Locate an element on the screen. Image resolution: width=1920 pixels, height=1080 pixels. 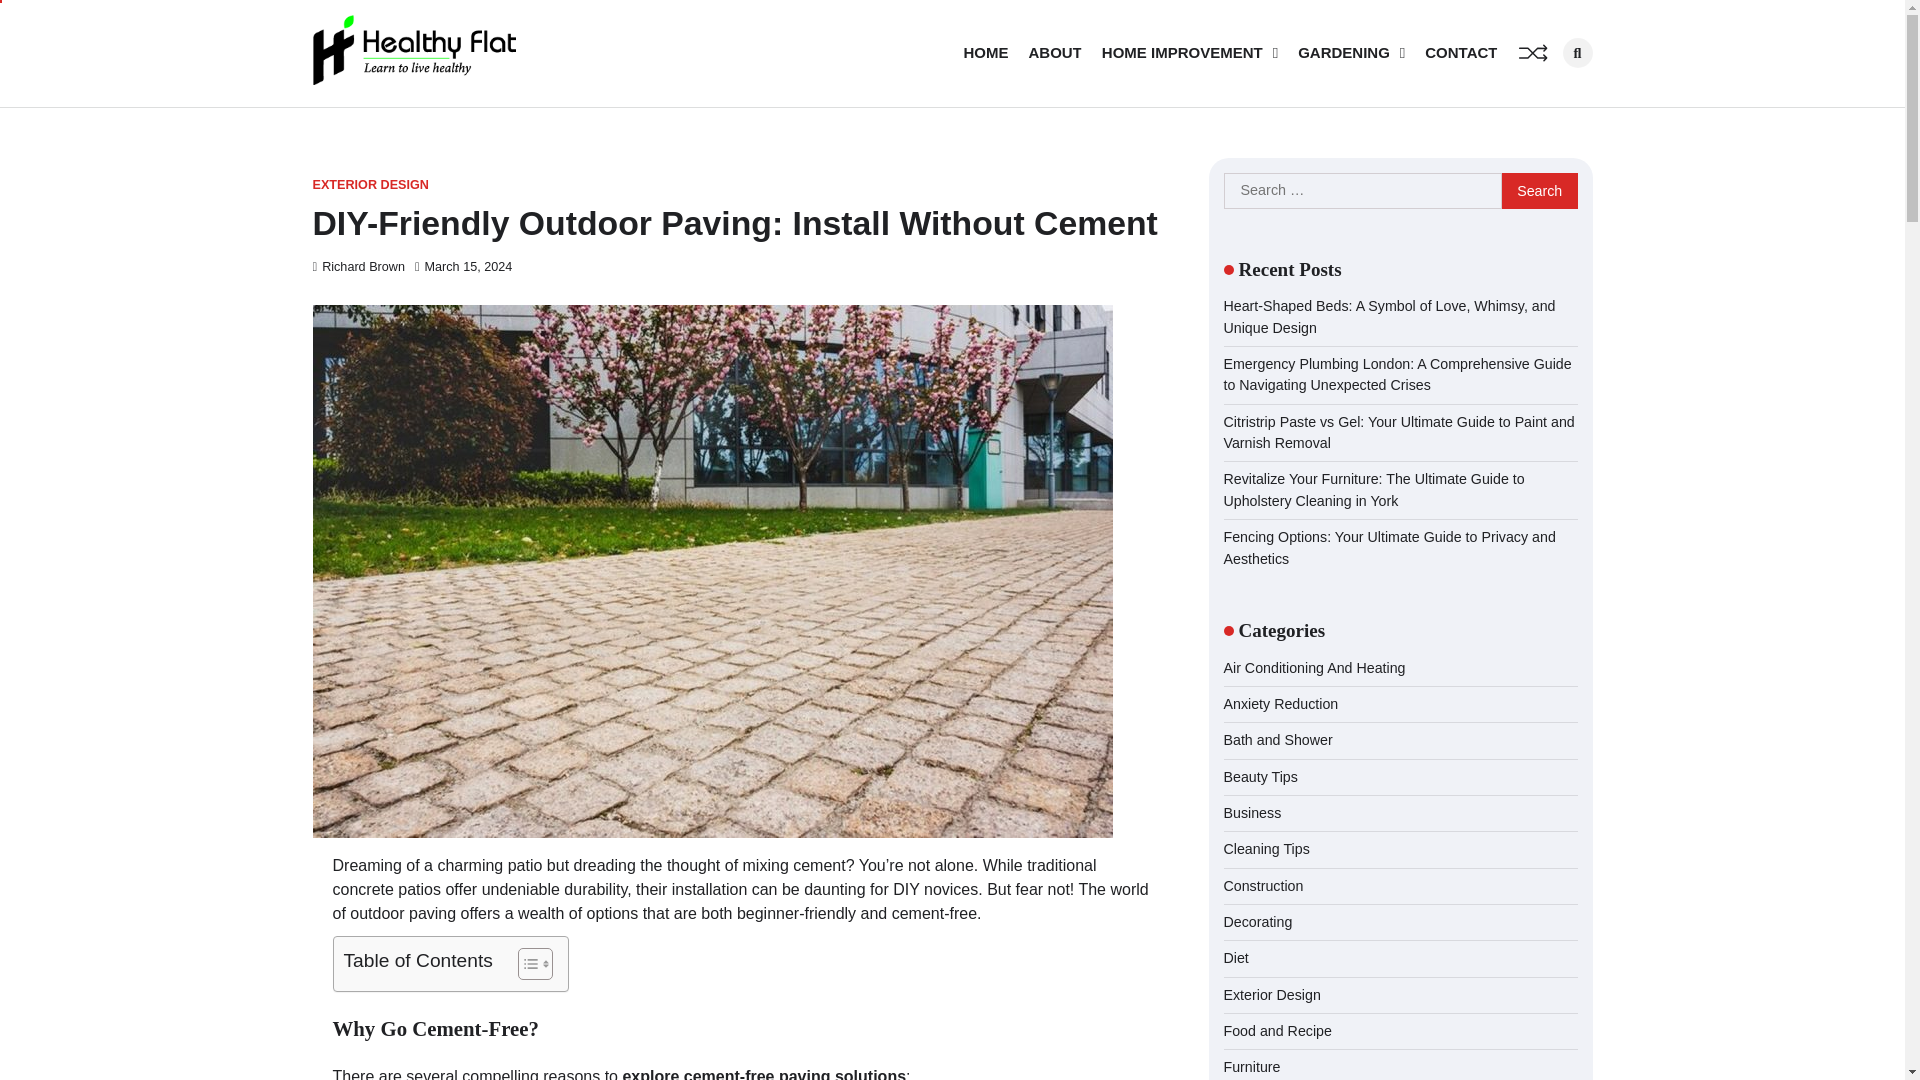
March 15, 2024 is located at coordinates (463, 267).